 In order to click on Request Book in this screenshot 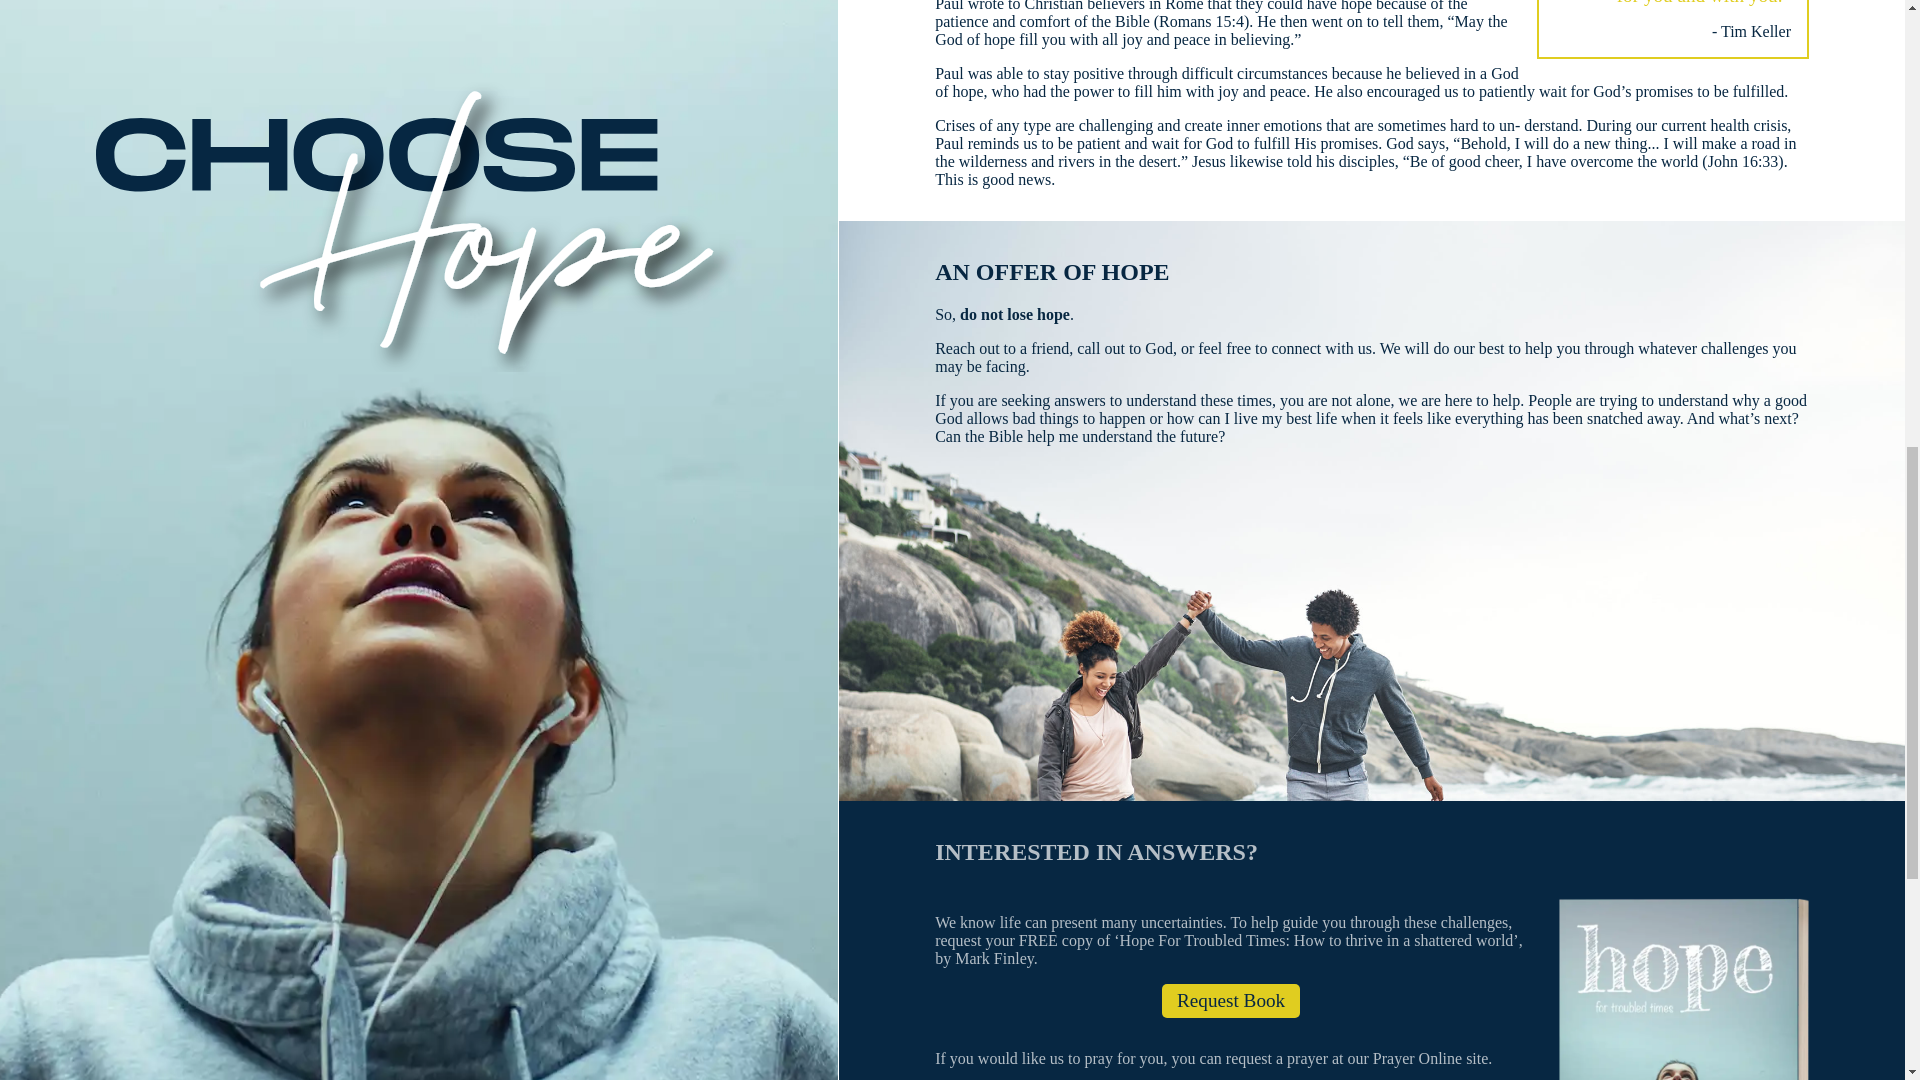, I will do `click(1230, 1000)`.